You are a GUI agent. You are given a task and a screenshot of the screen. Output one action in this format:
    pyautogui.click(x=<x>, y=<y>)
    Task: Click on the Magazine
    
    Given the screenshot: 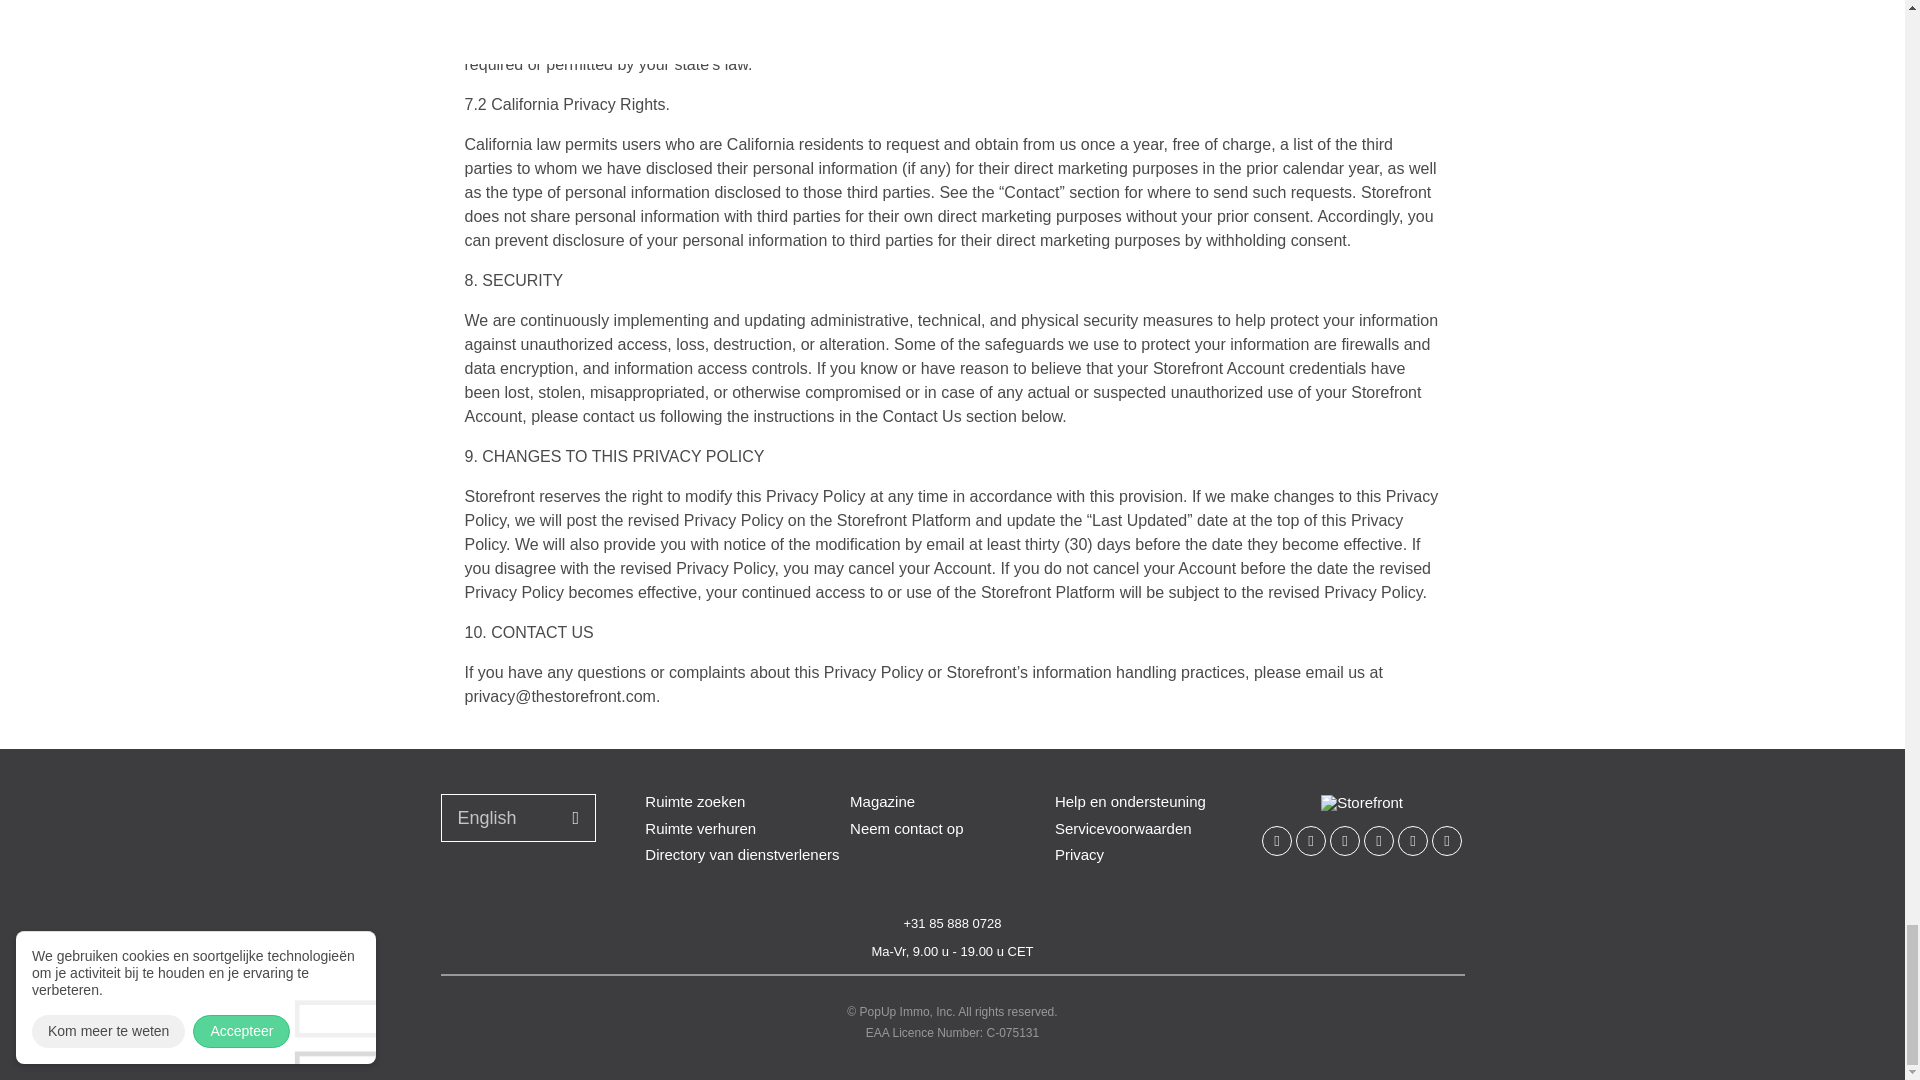 What is the action you would take?
    pyautogui.click(x=882, y=802)
    